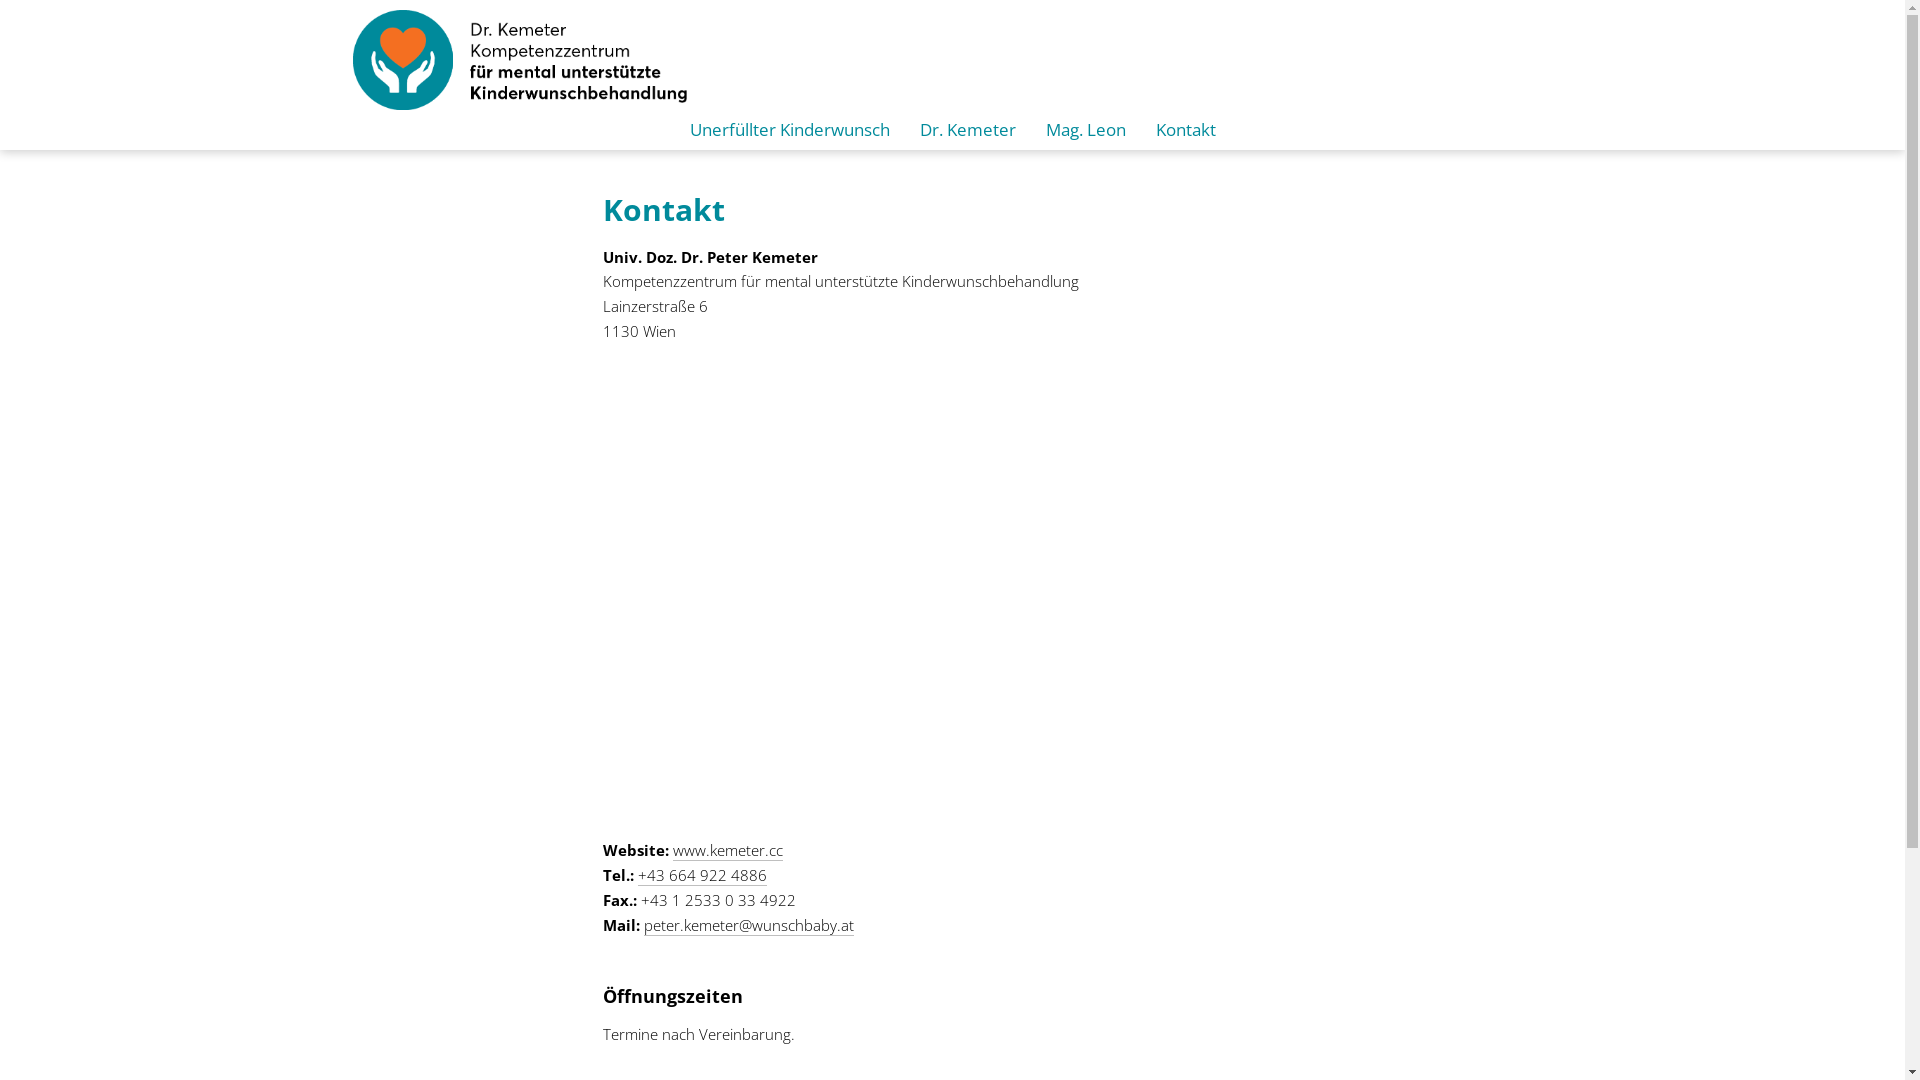 This screenshot has width=1920, height=1080. What do you see at coordinates (1186, 130) in the screenshot?
I see `Kontakt` at bounding box center [1186, 130].